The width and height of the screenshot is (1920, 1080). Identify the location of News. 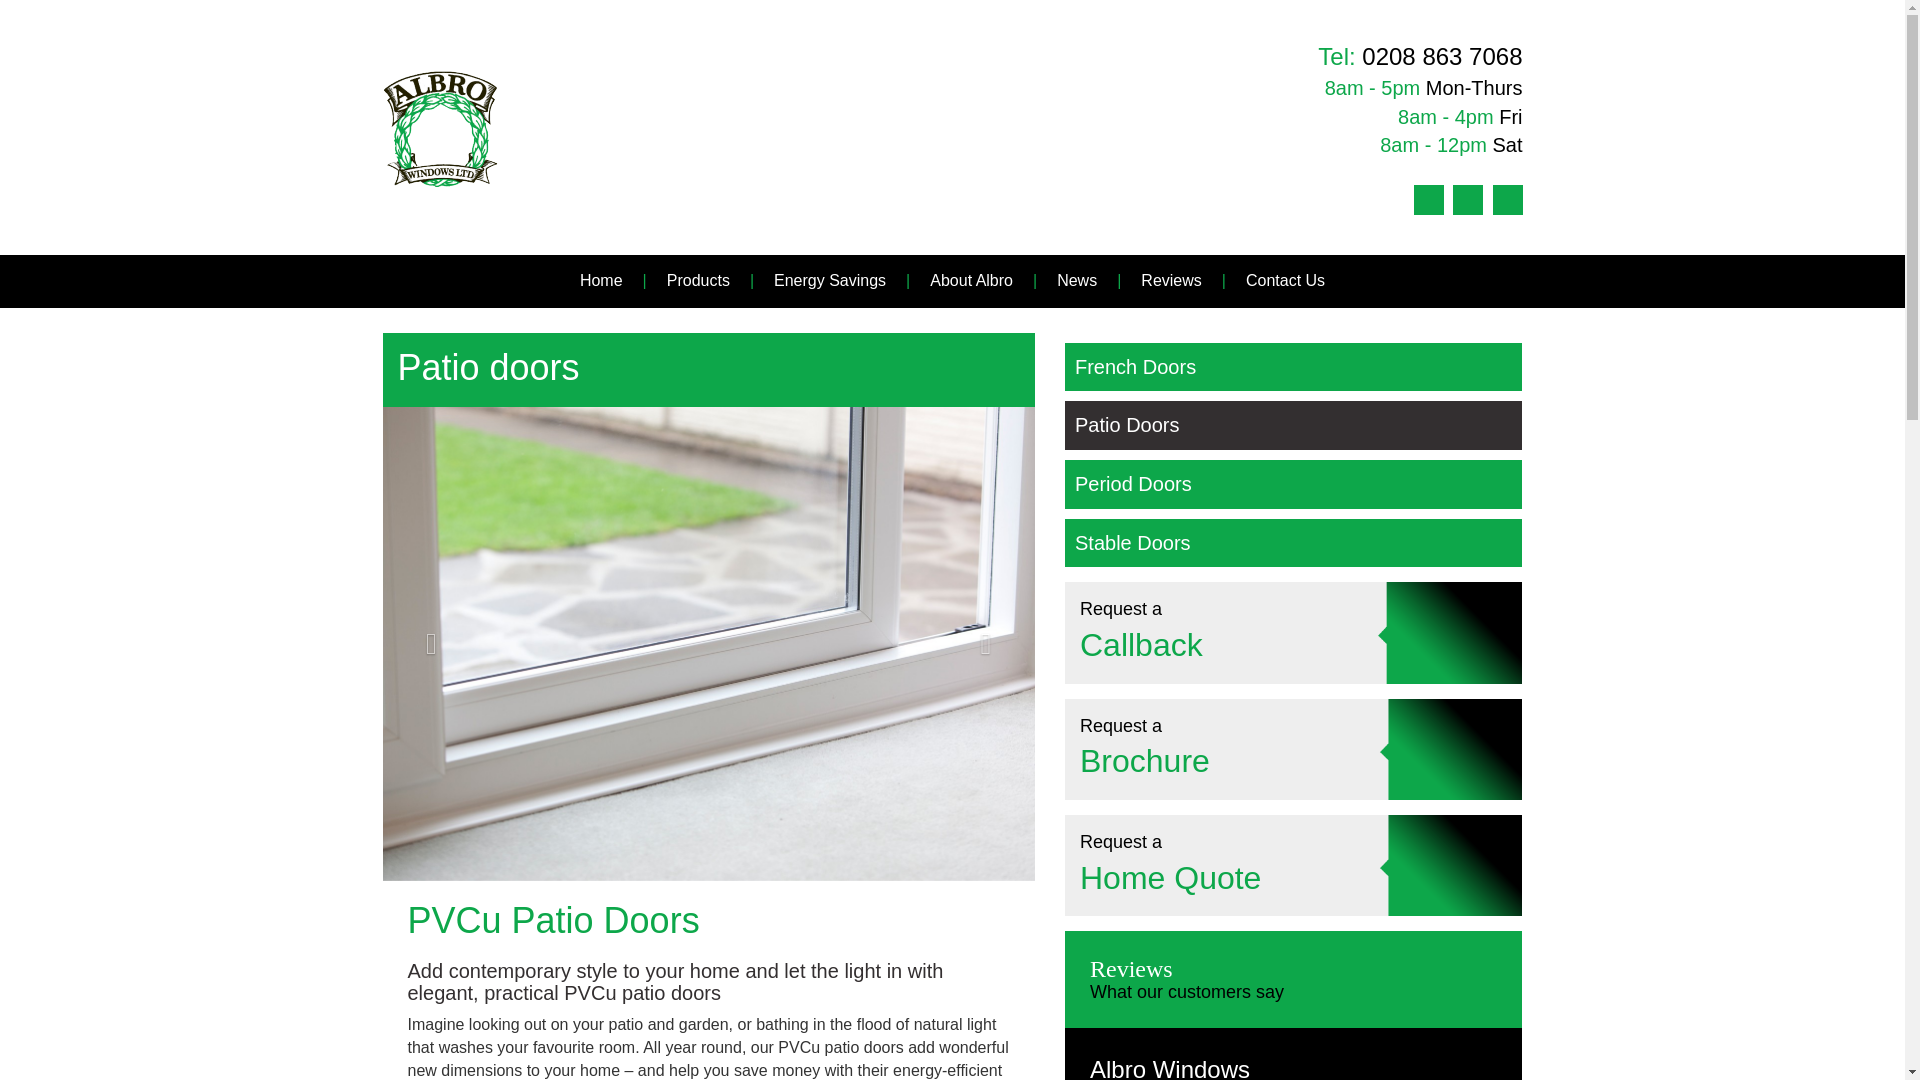
(1076, 280).